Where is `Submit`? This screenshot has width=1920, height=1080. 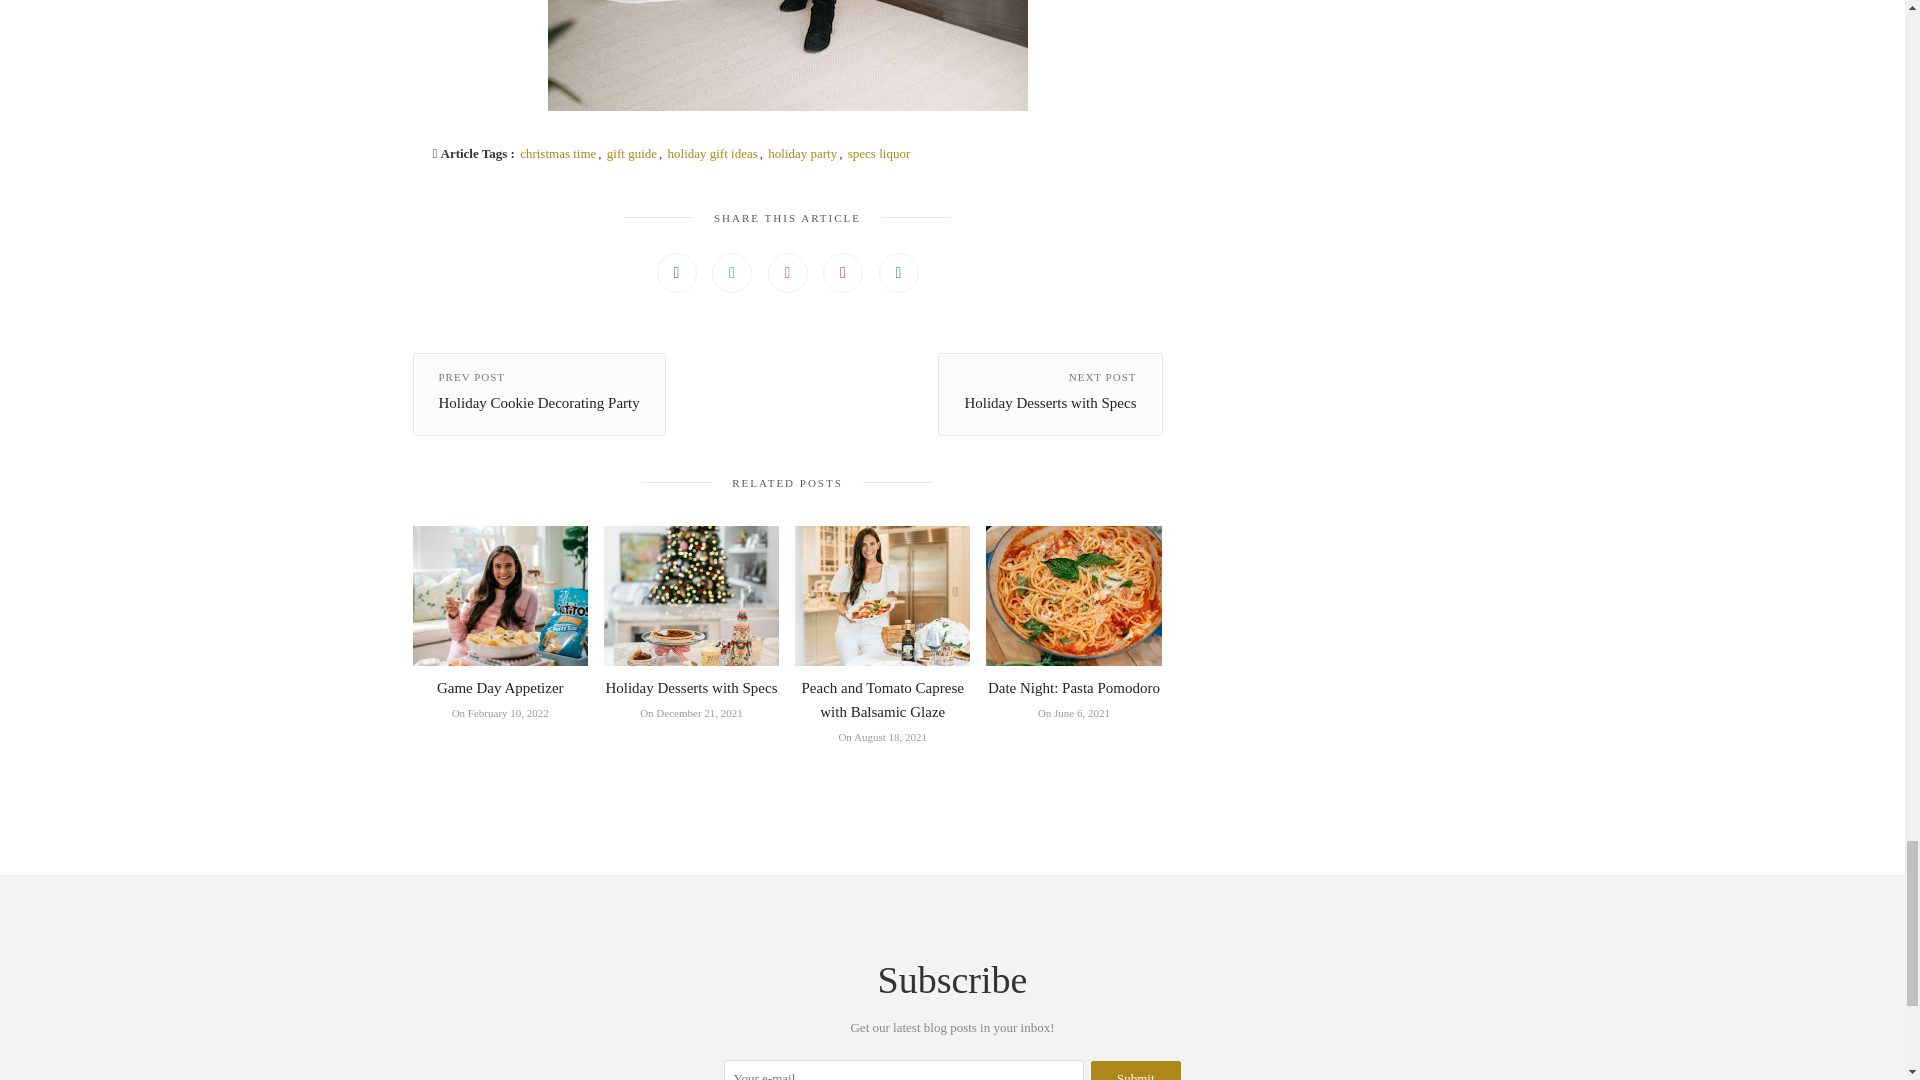 Submit is located at coordinates (1135, 1070).